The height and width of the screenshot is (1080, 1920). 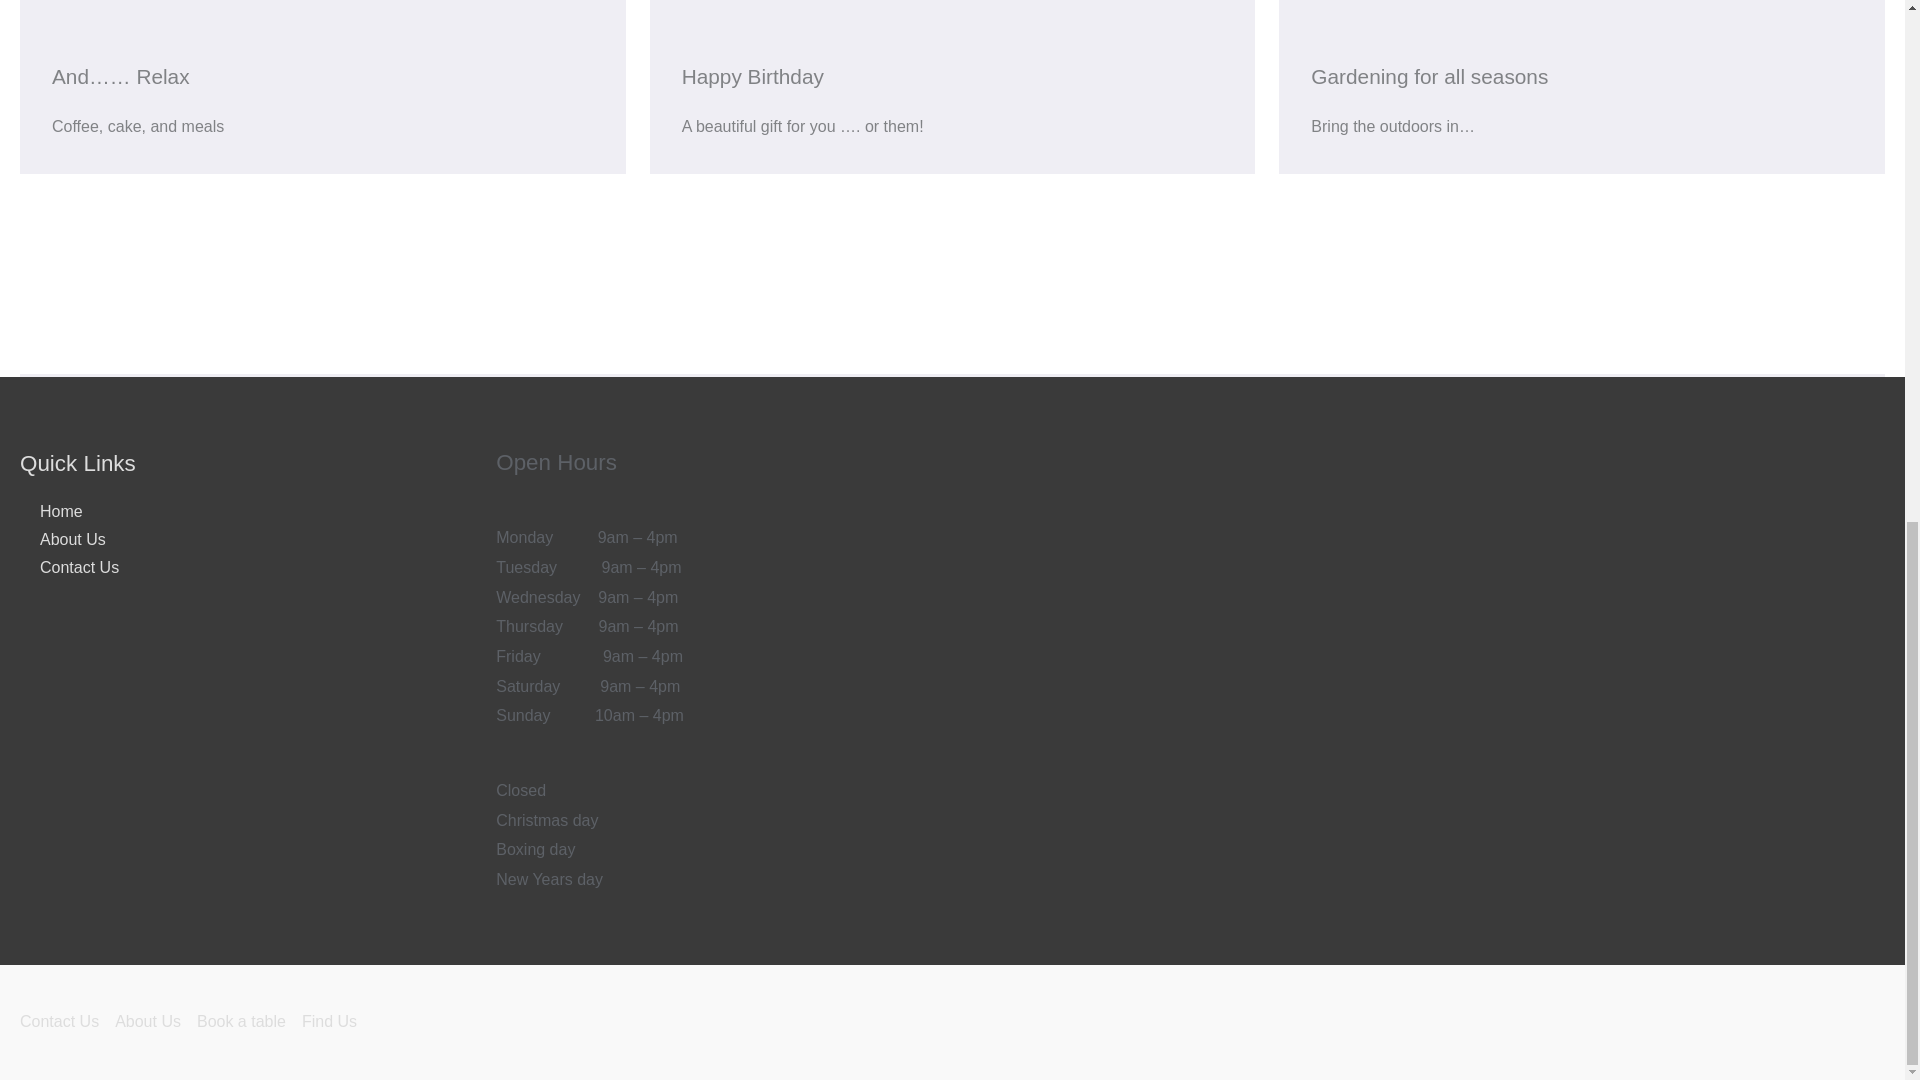 I want to click on Contact Us, so click(x=67, y=1022).